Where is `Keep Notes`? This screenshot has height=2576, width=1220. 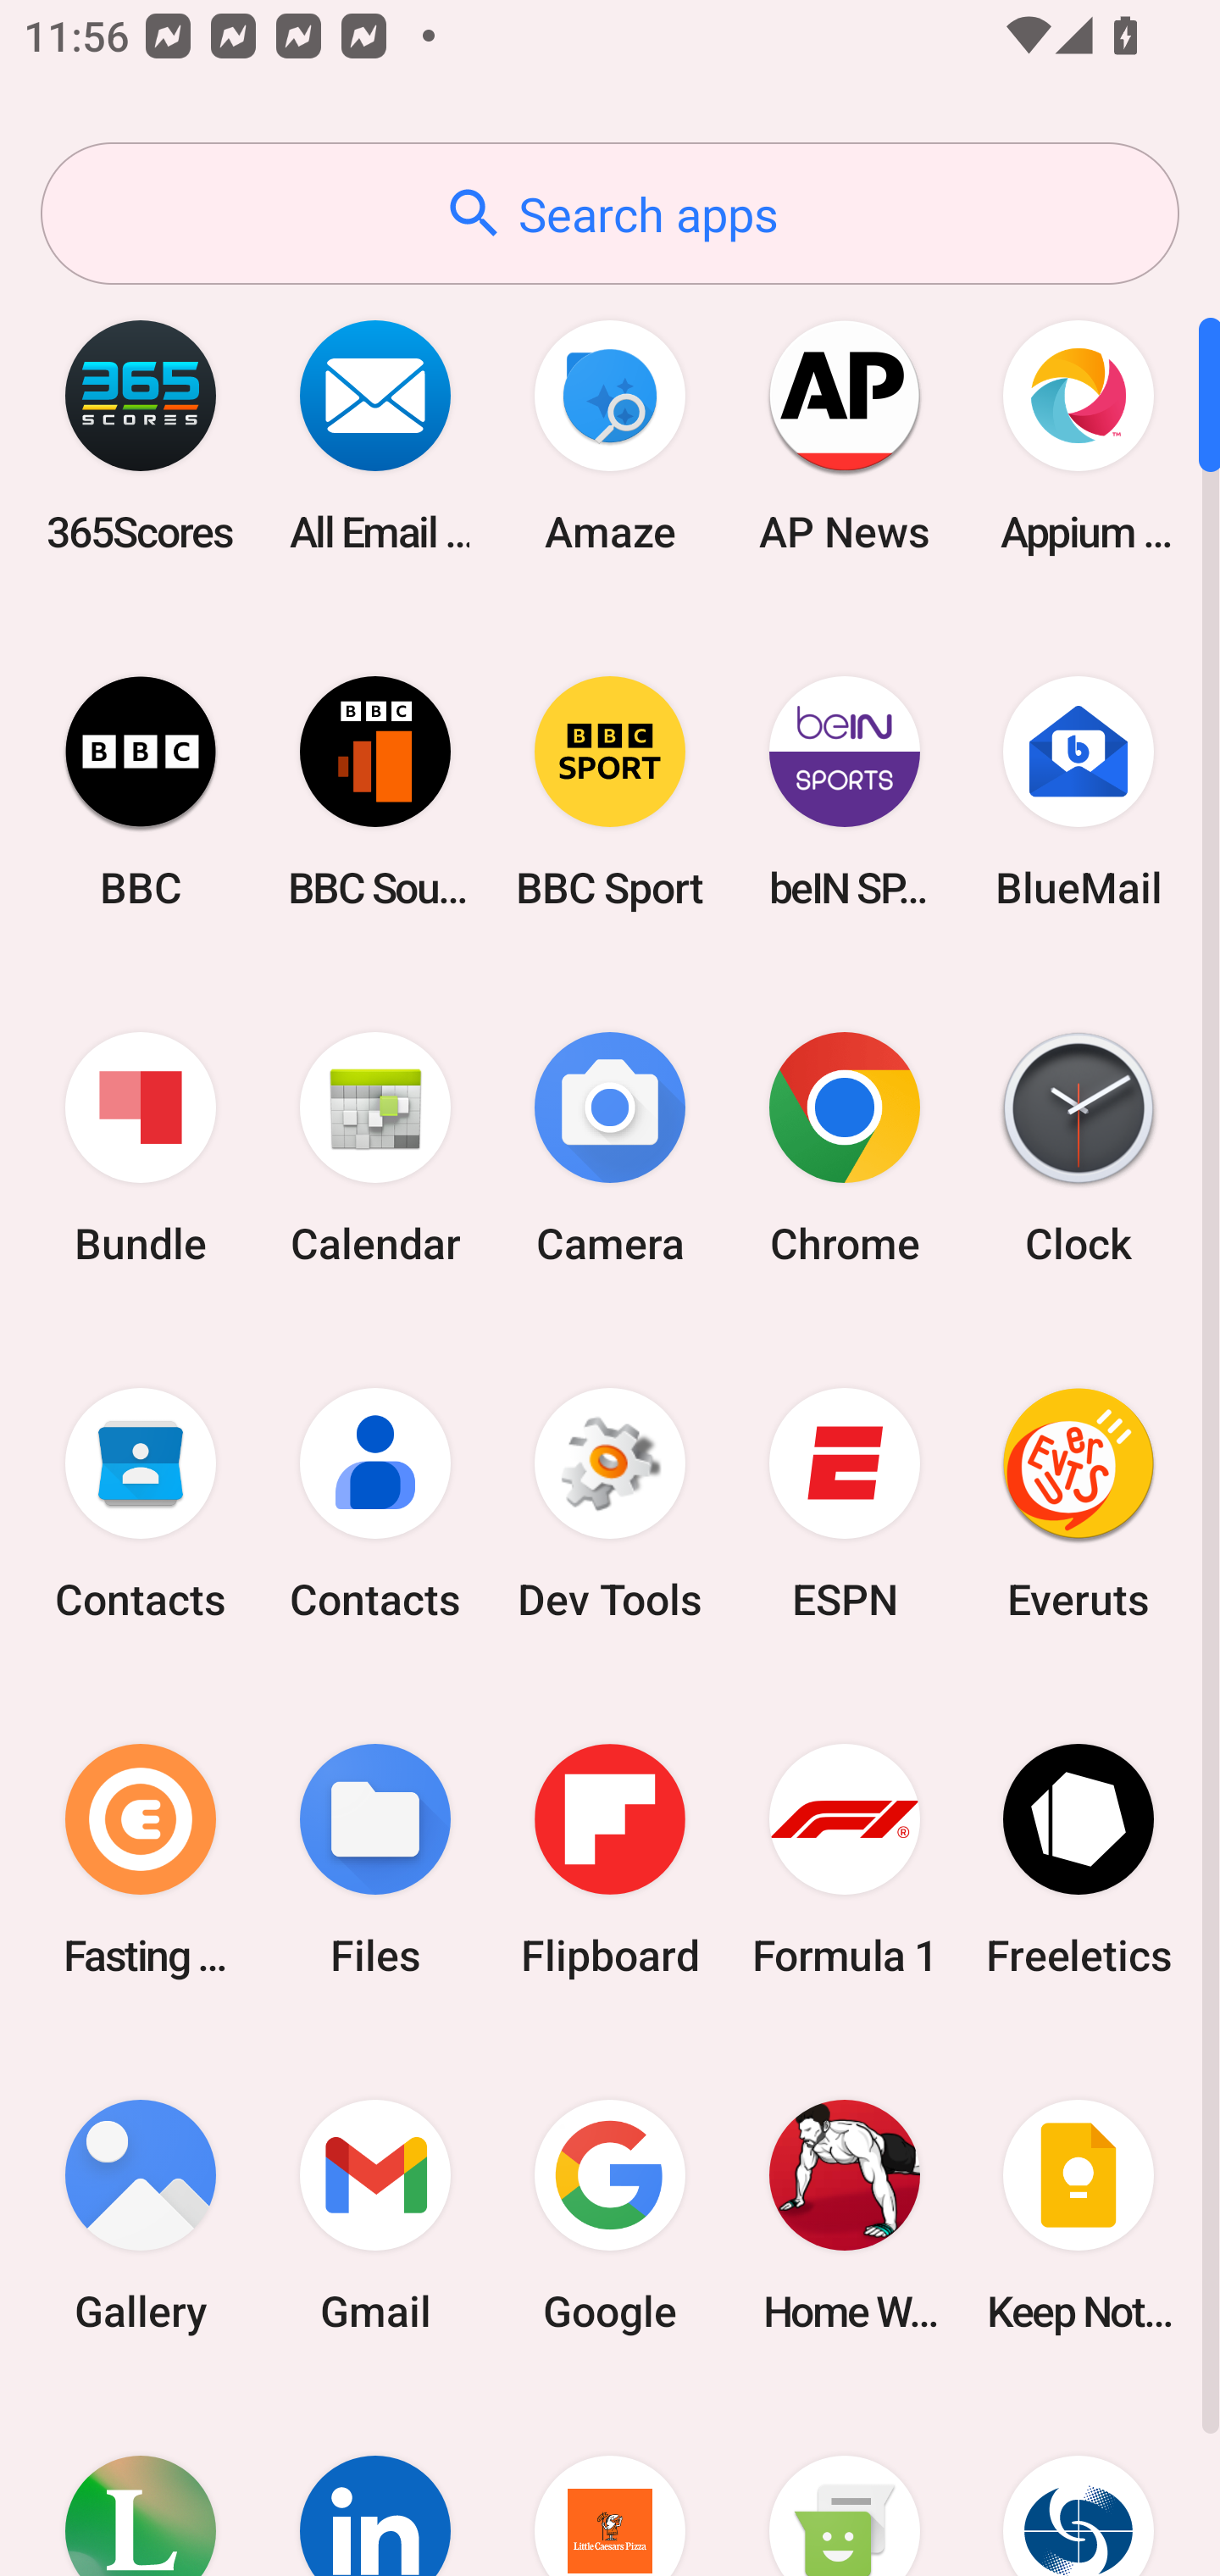
Keep Notes is located at coordinates (1079, 2215).